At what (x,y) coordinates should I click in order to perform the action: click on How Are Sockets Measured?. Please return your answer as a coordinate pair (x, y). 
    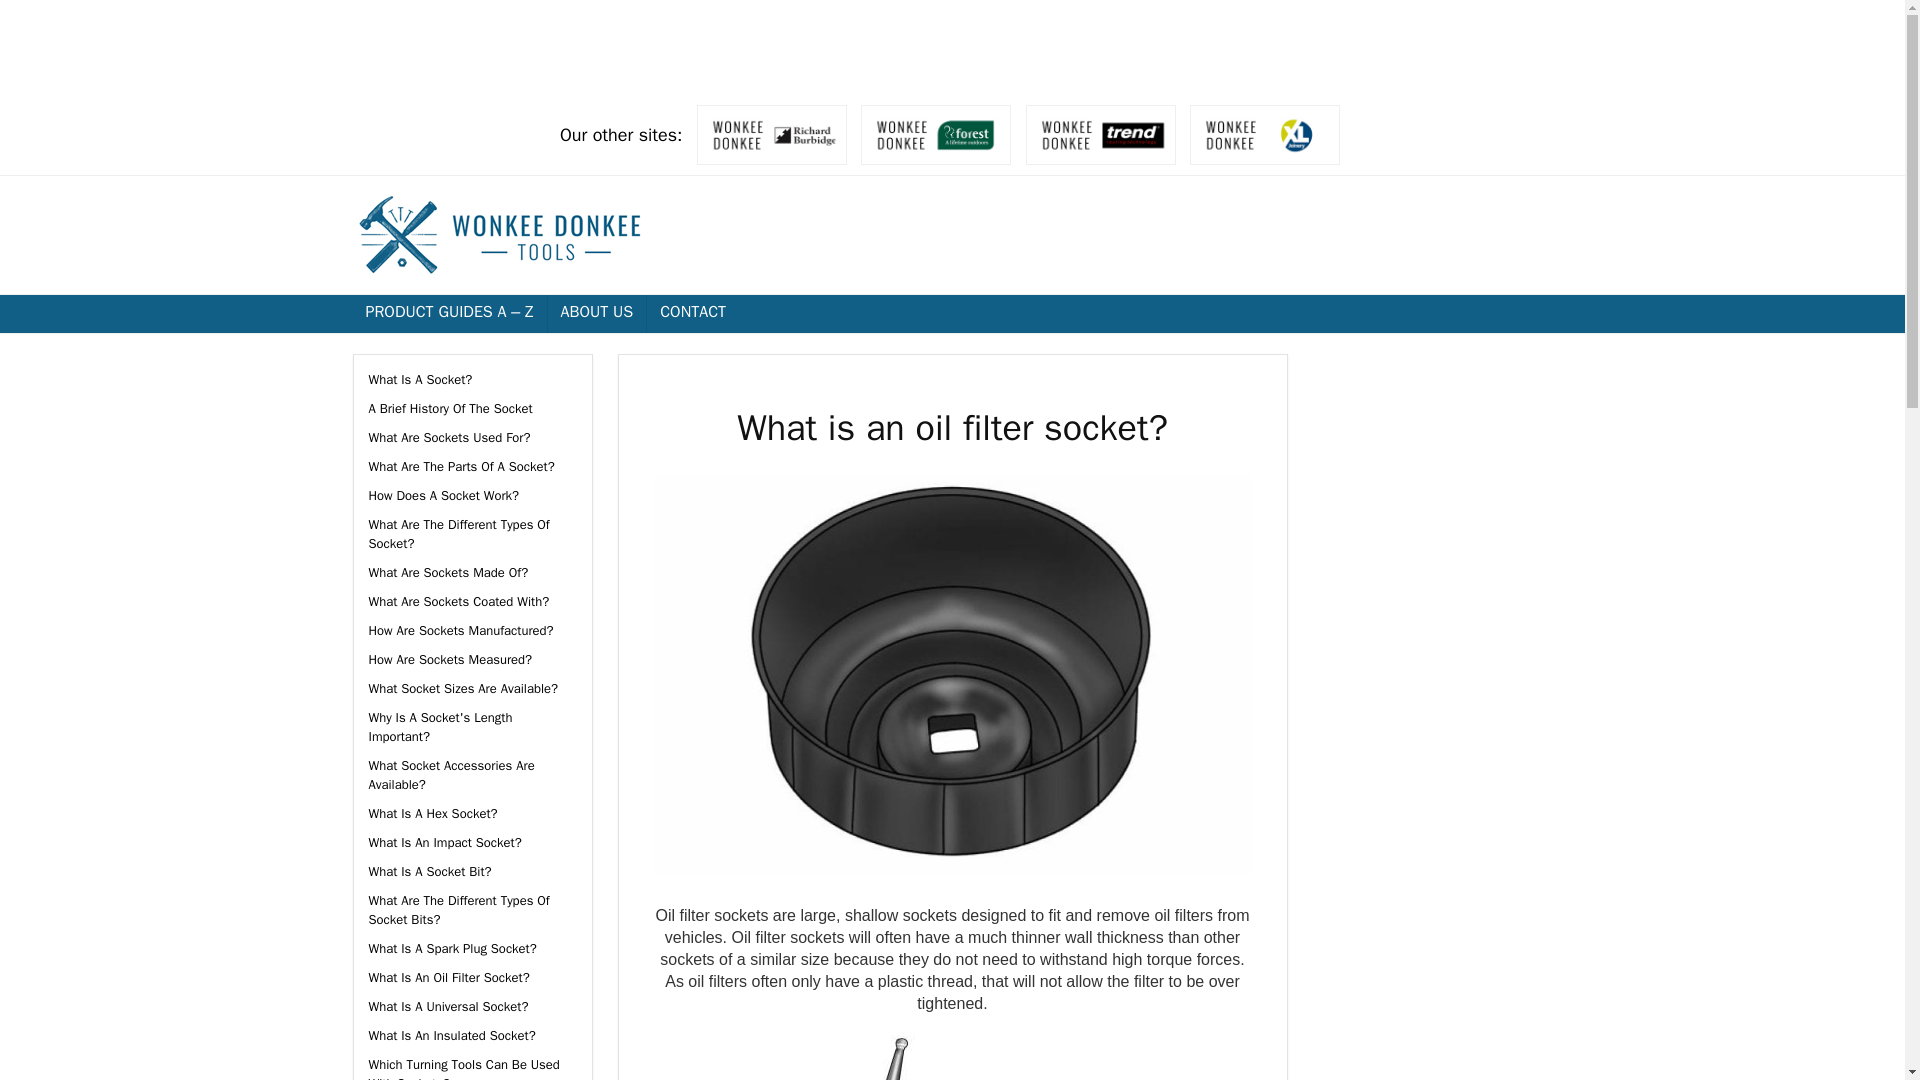
    Looking at the image, I should click on (450, 660).